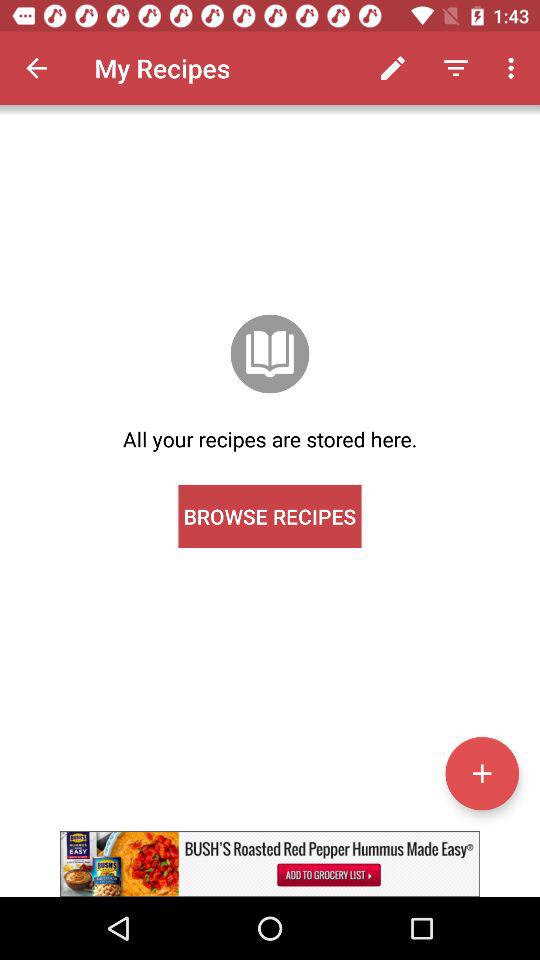 This screenshot has width=540, height=960. Describe the element at coordinates (36, 68) in the screenshot. I see `go back` at that location.